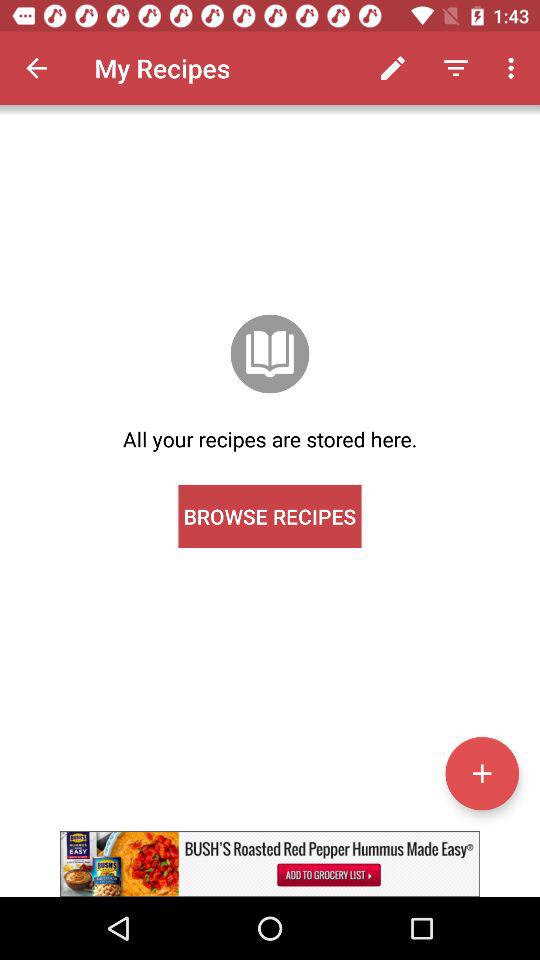 This screenshot has width=540, height=960. Describe the element at coordinates (36, 68) in the screenshot. I see `go back` at that location.